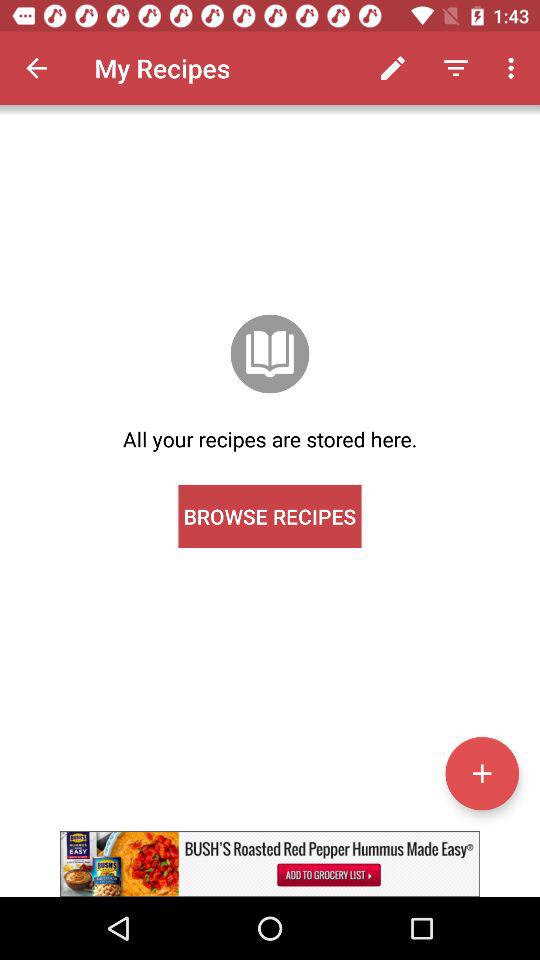 This screenshot has width=540, height=960. Describe the element at coordinates (36, 68) in the screenshot. I see `go back` at that location.